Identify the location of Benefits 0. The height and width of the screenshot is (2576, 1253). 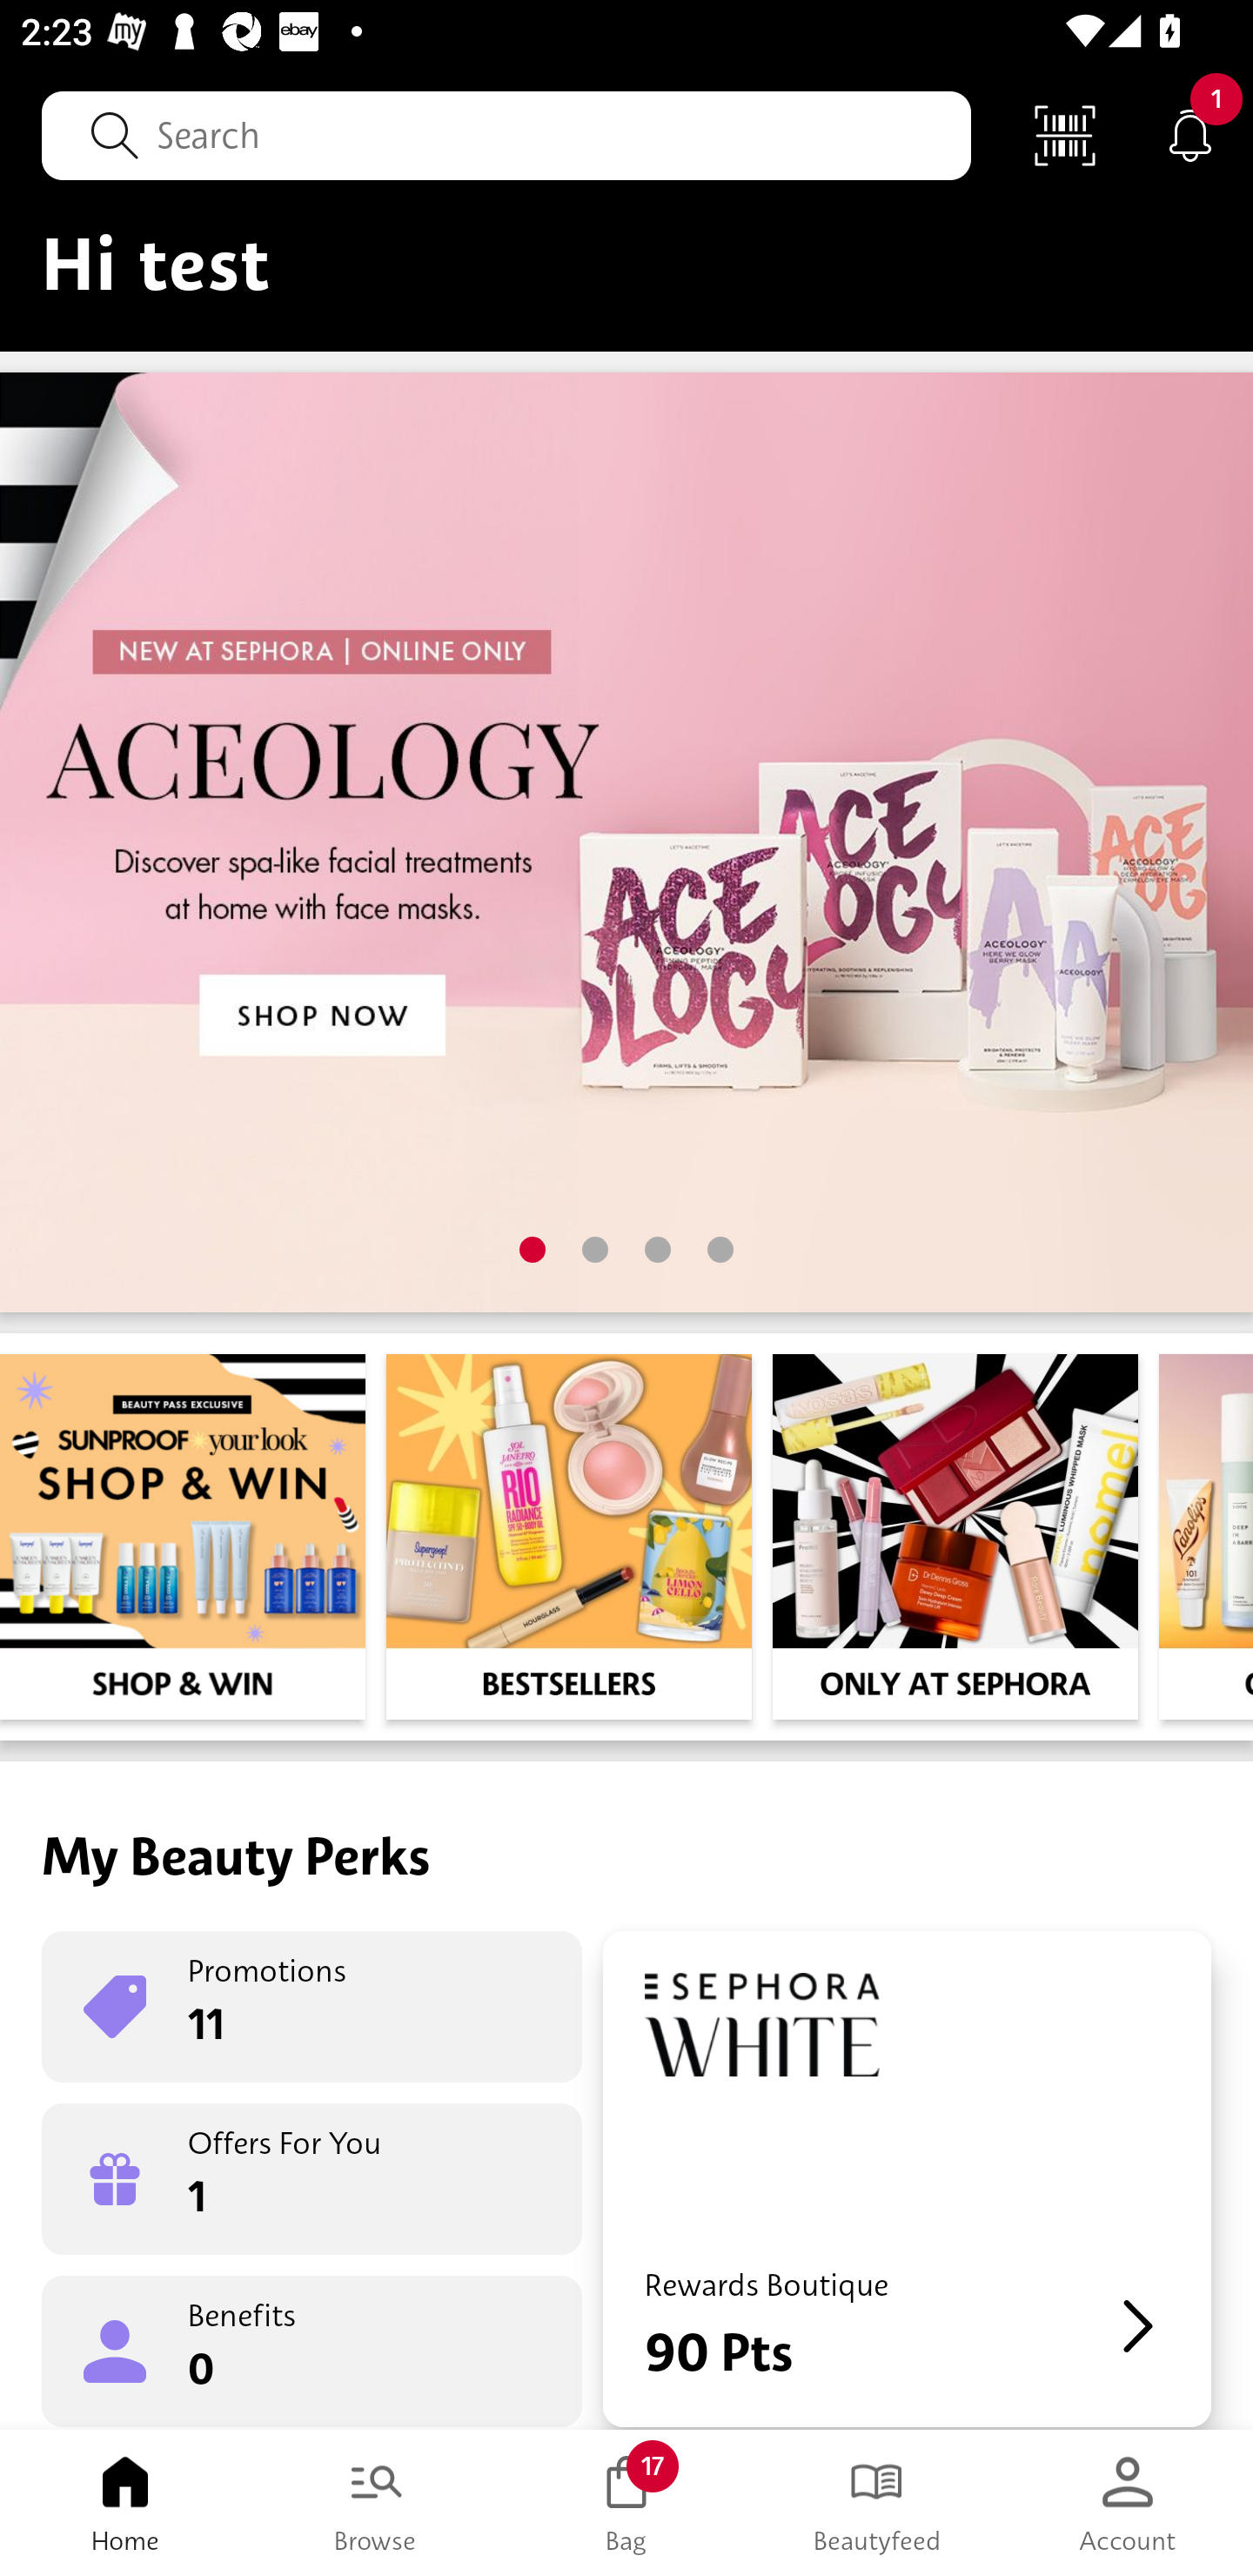
(312, 2350).